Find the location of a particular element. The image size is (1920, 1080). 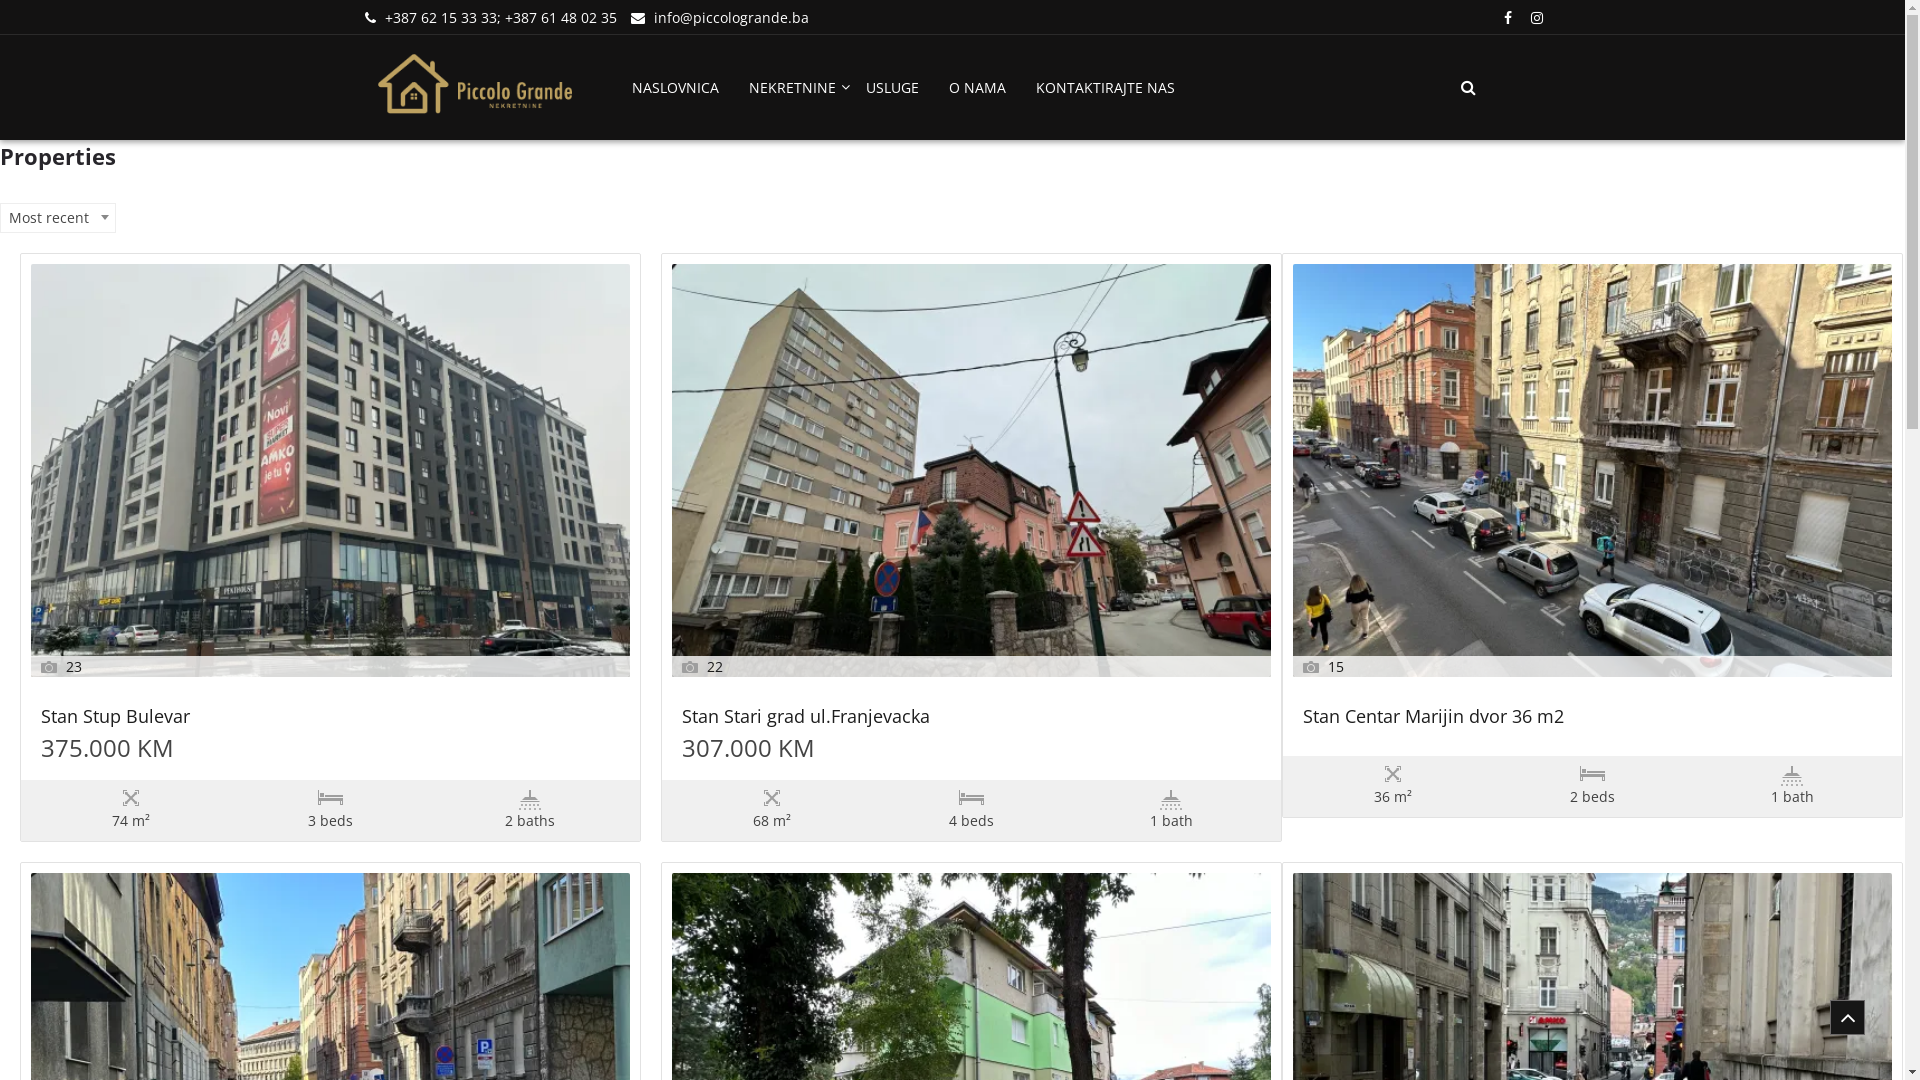

22 is located at coordinates (972, 470).